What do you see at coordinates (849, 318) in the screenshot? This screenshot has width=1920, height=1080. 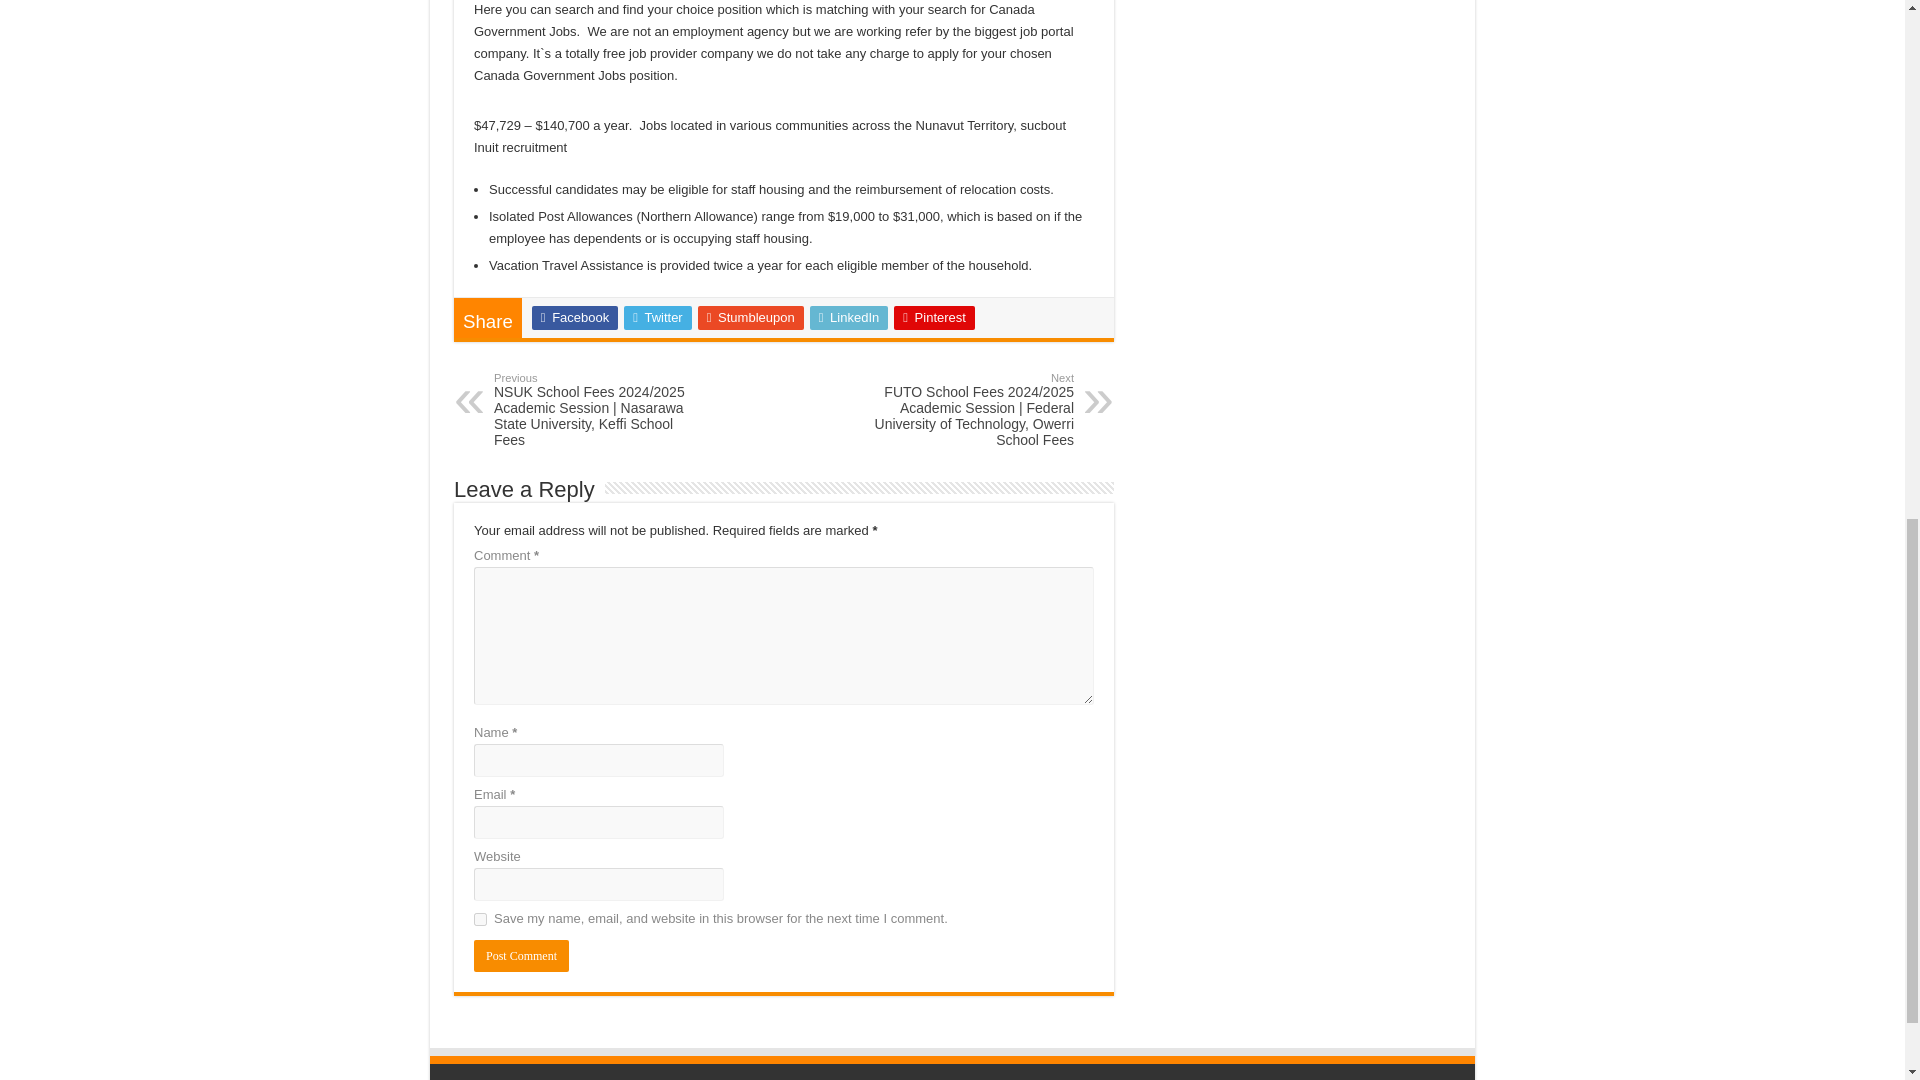 I see `LinkedIn` at bounding box center [849, 318].